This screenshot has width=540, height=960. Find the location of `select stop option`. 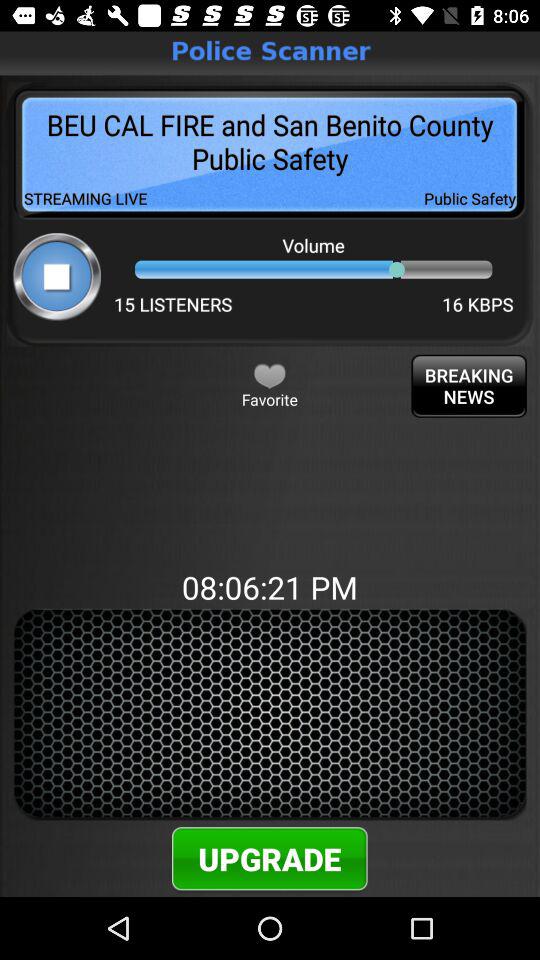

select stop option is located at coordinates (56, 276).